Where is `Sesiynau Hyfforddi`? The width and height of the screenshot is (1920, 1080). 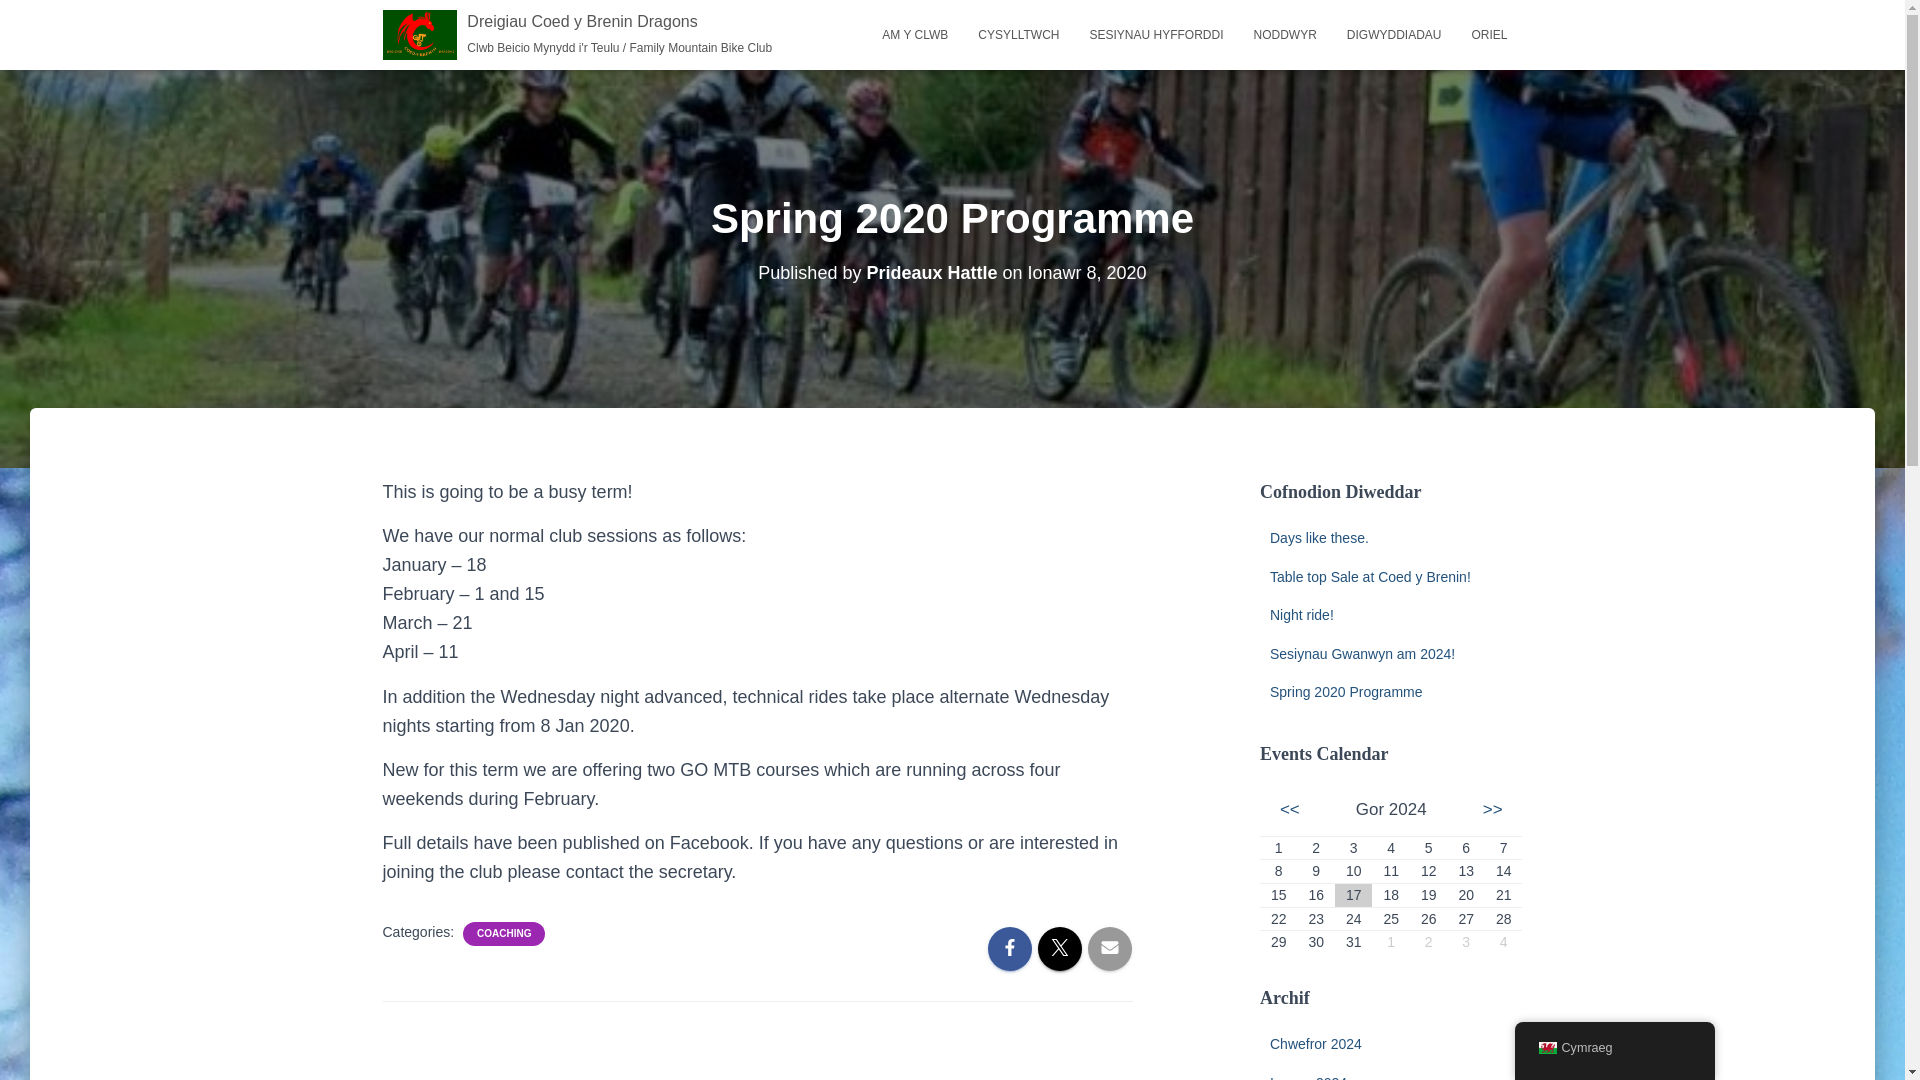
Sesiynau Hyfforddi is located at coordinates (1156, 34).